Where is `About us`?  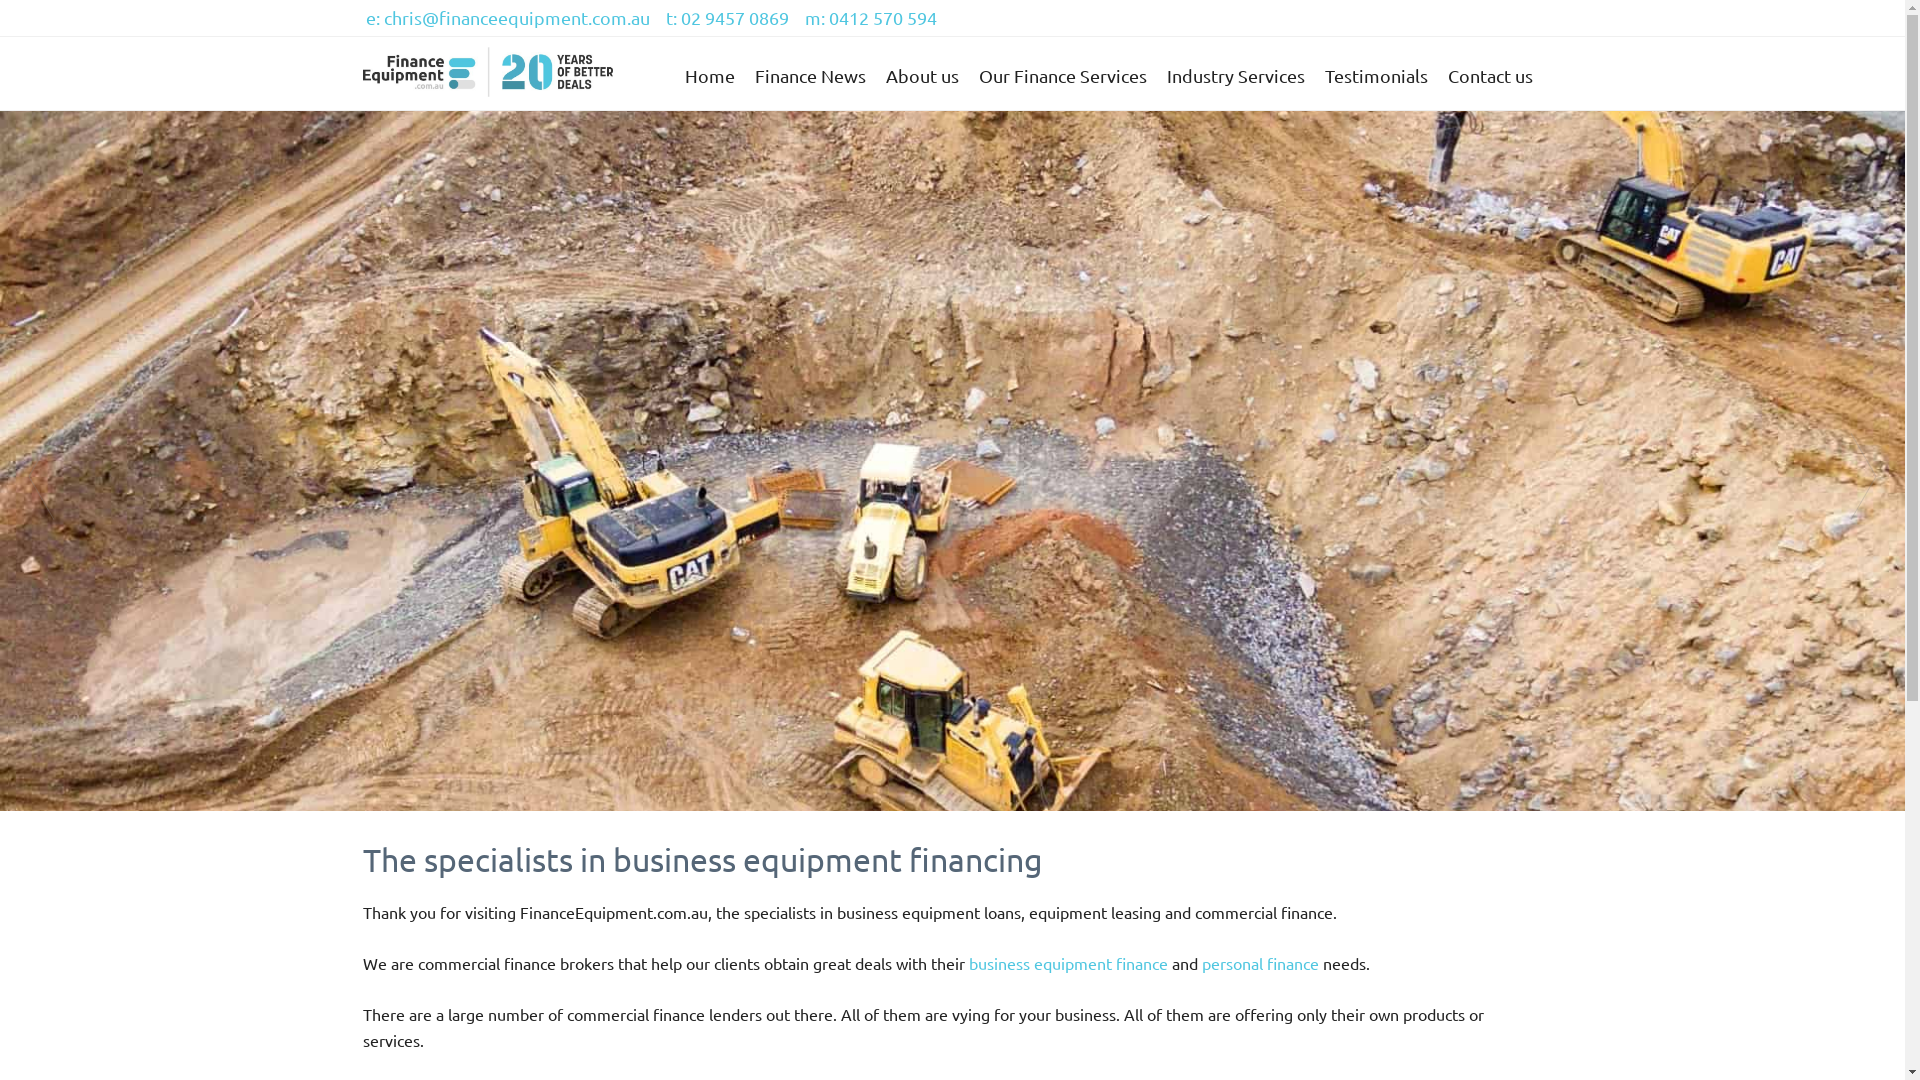 About us is located at coordinates (922, 76).